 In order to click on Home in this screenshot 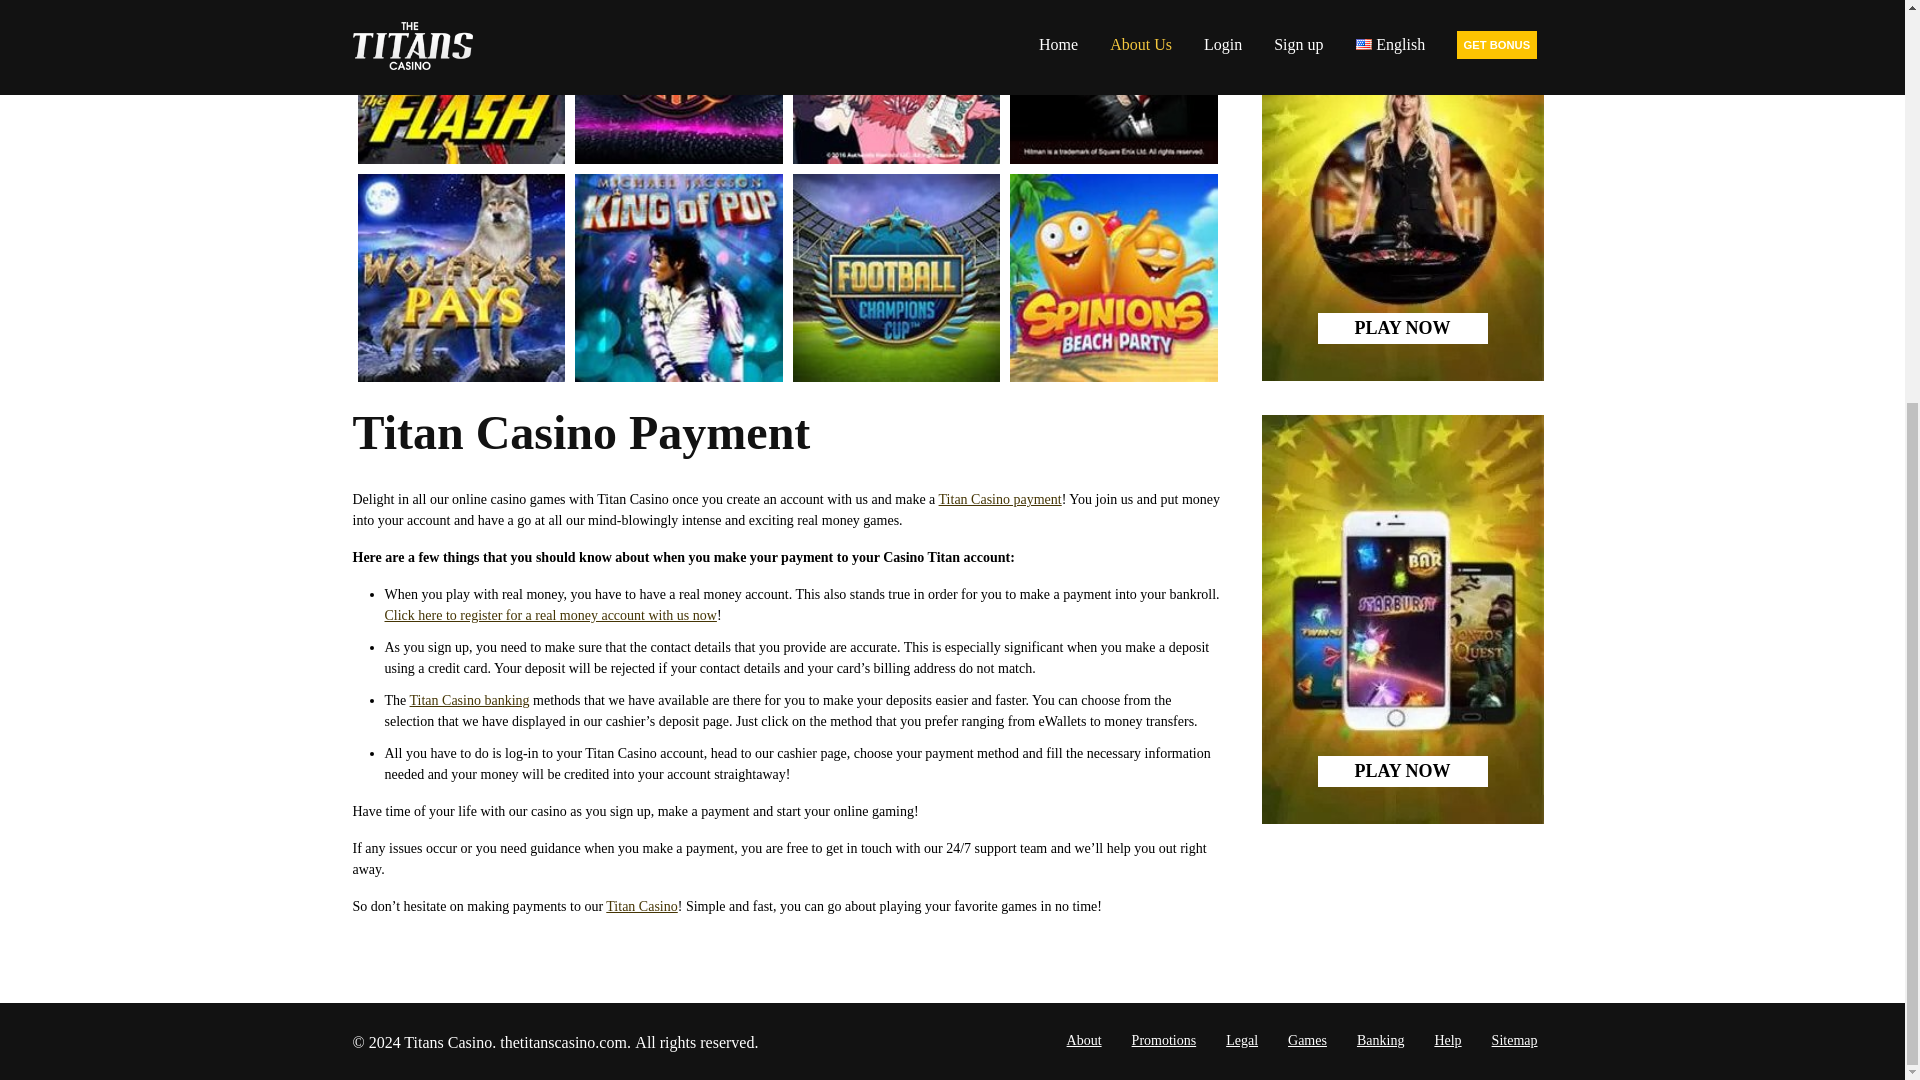, I will do `click(642, 906)`.